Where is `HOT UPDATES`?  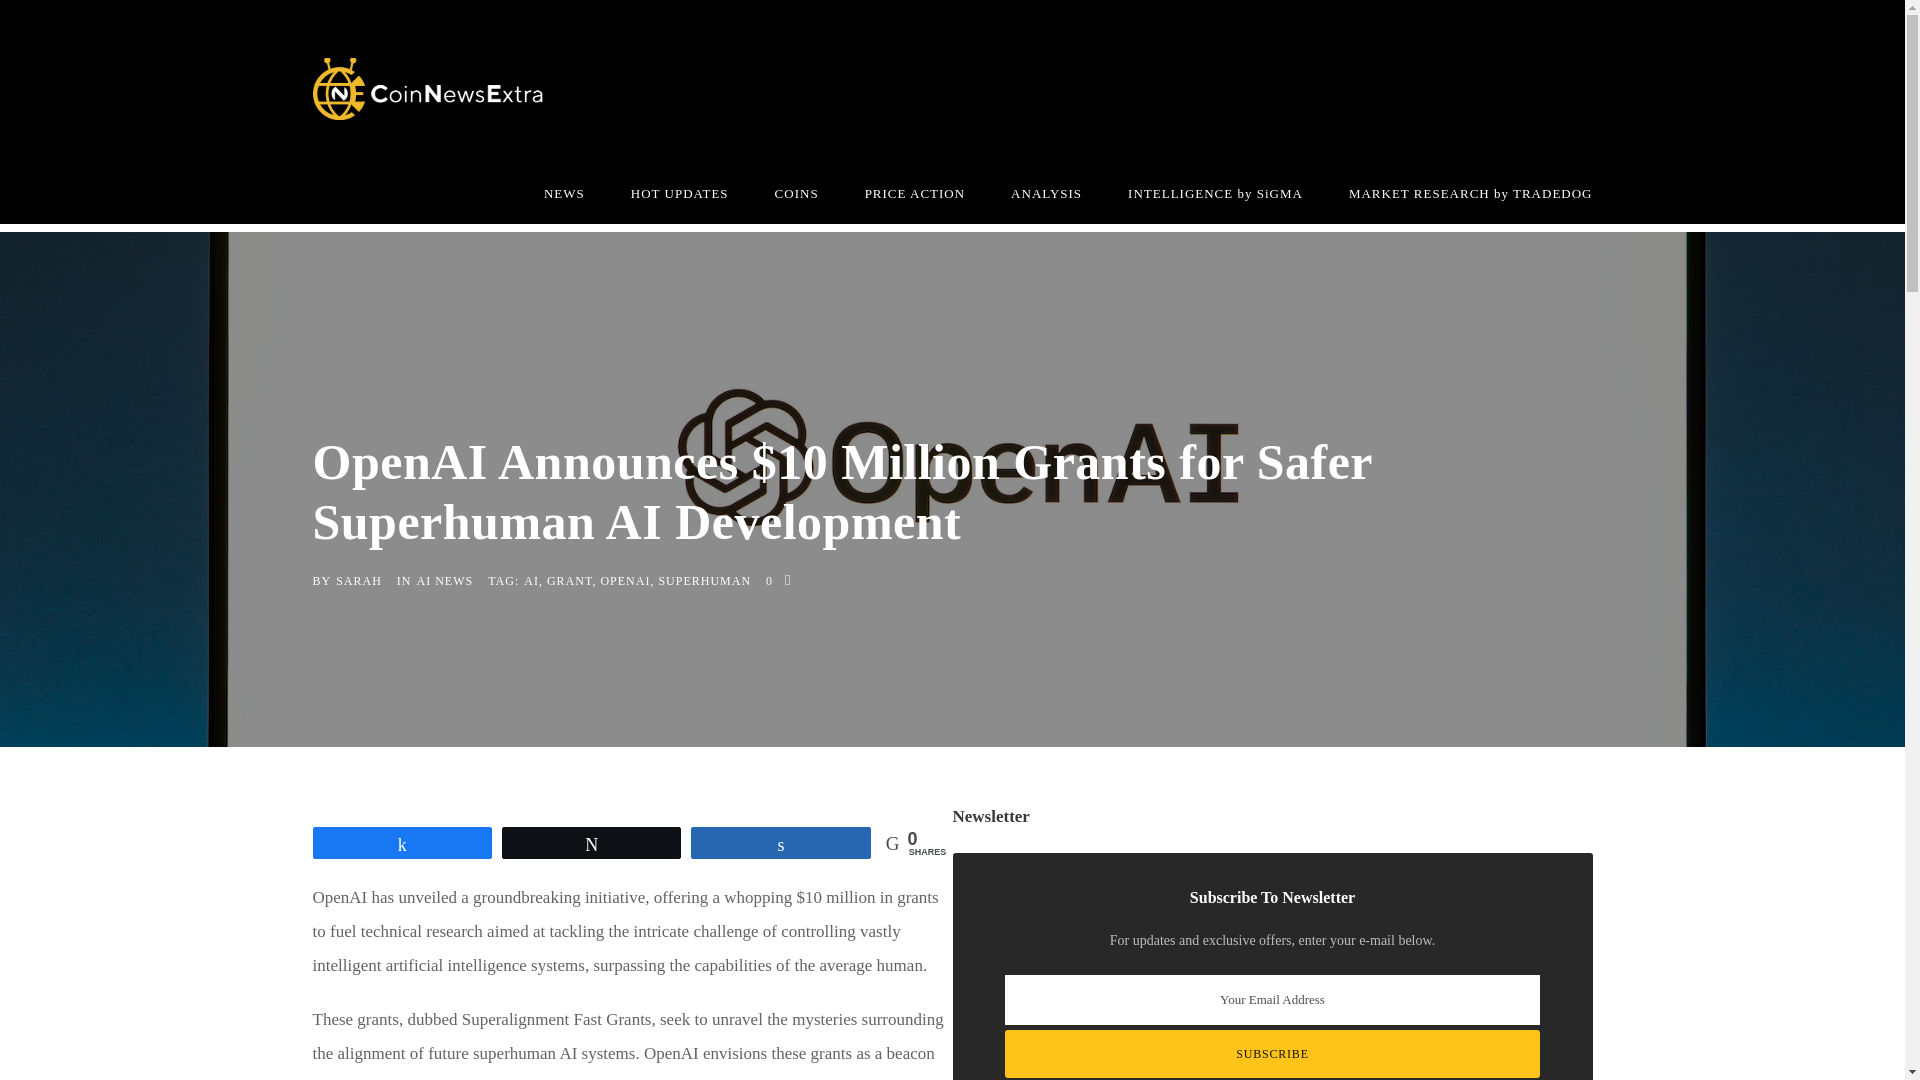
HOT UPDATES is located at coordinates (680, 202).